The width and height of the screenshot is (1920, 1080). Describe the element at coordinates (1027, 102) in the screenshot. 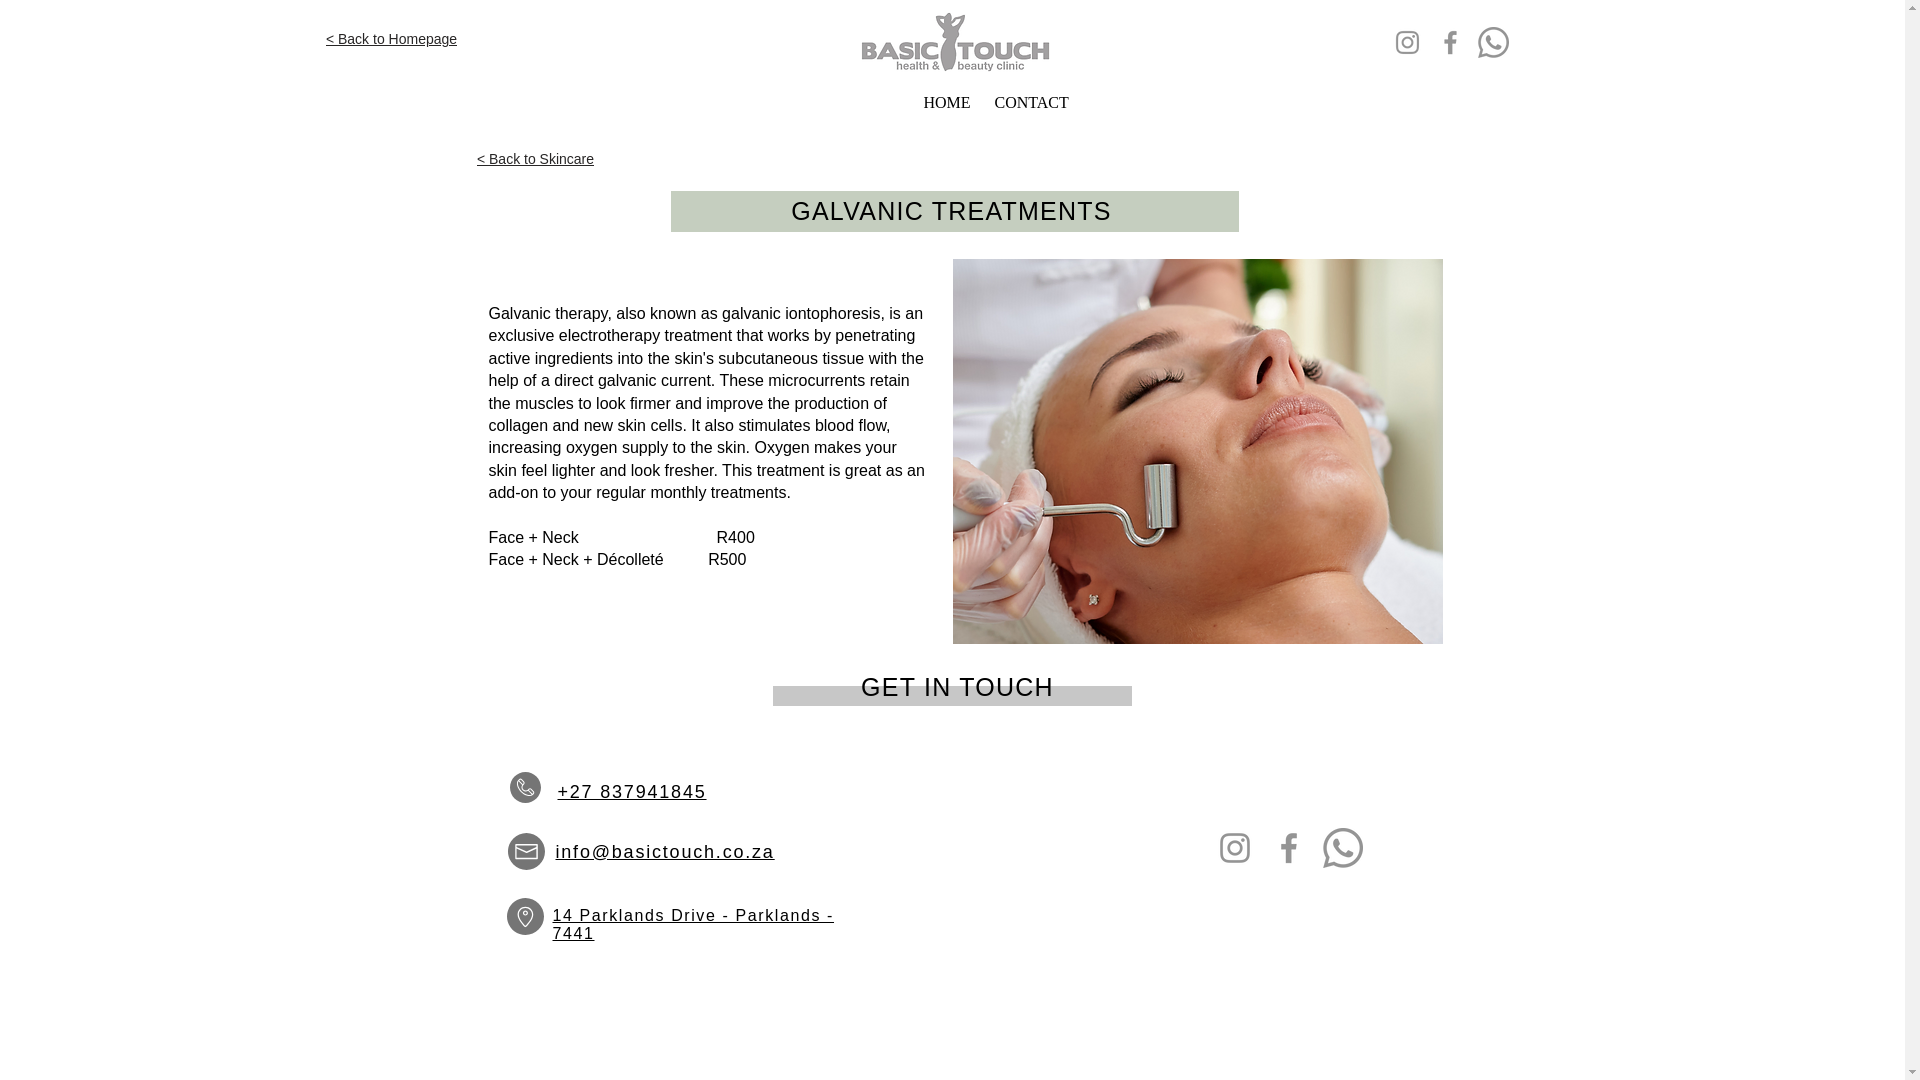

I see `CONTACT` at that location.